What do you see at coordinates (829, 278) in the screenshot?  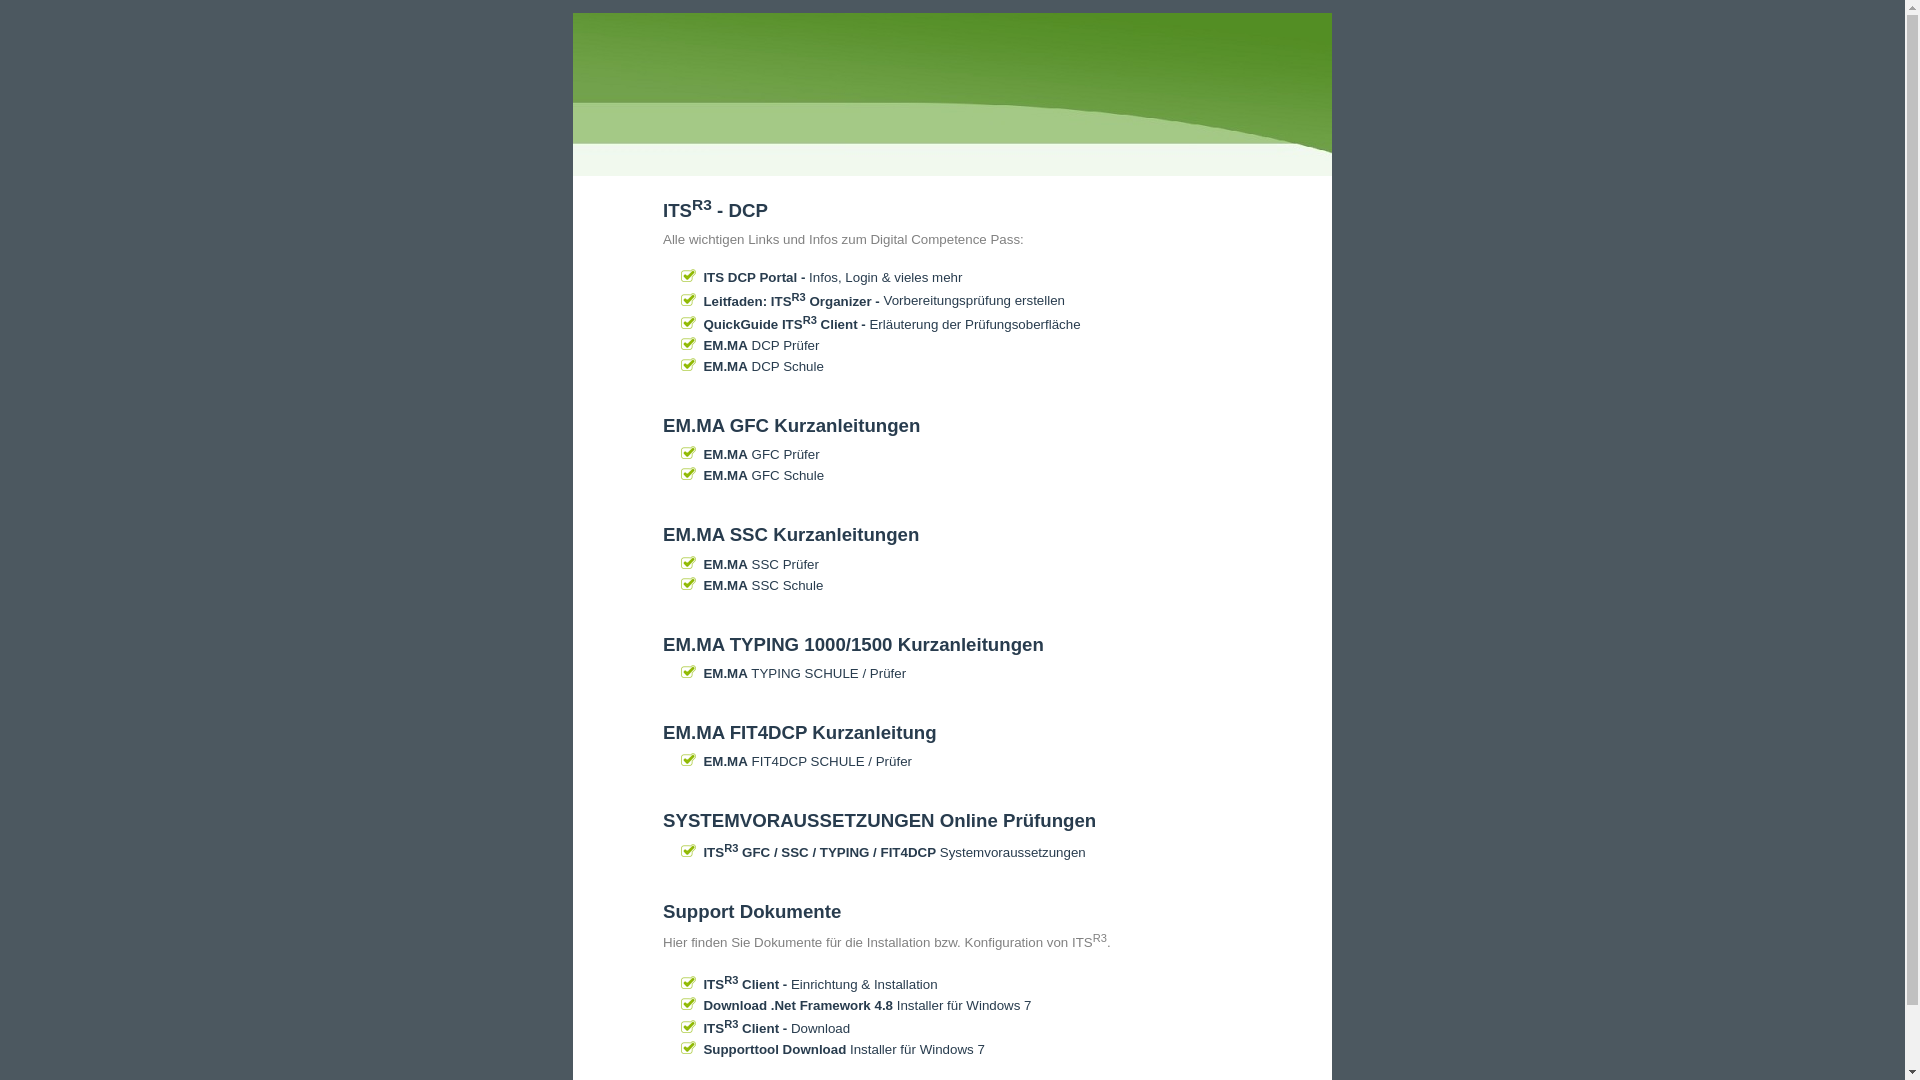 I see `  ITS DCP Portal - Infos, Login & vieles mehr` at bounding box center [829, 278].